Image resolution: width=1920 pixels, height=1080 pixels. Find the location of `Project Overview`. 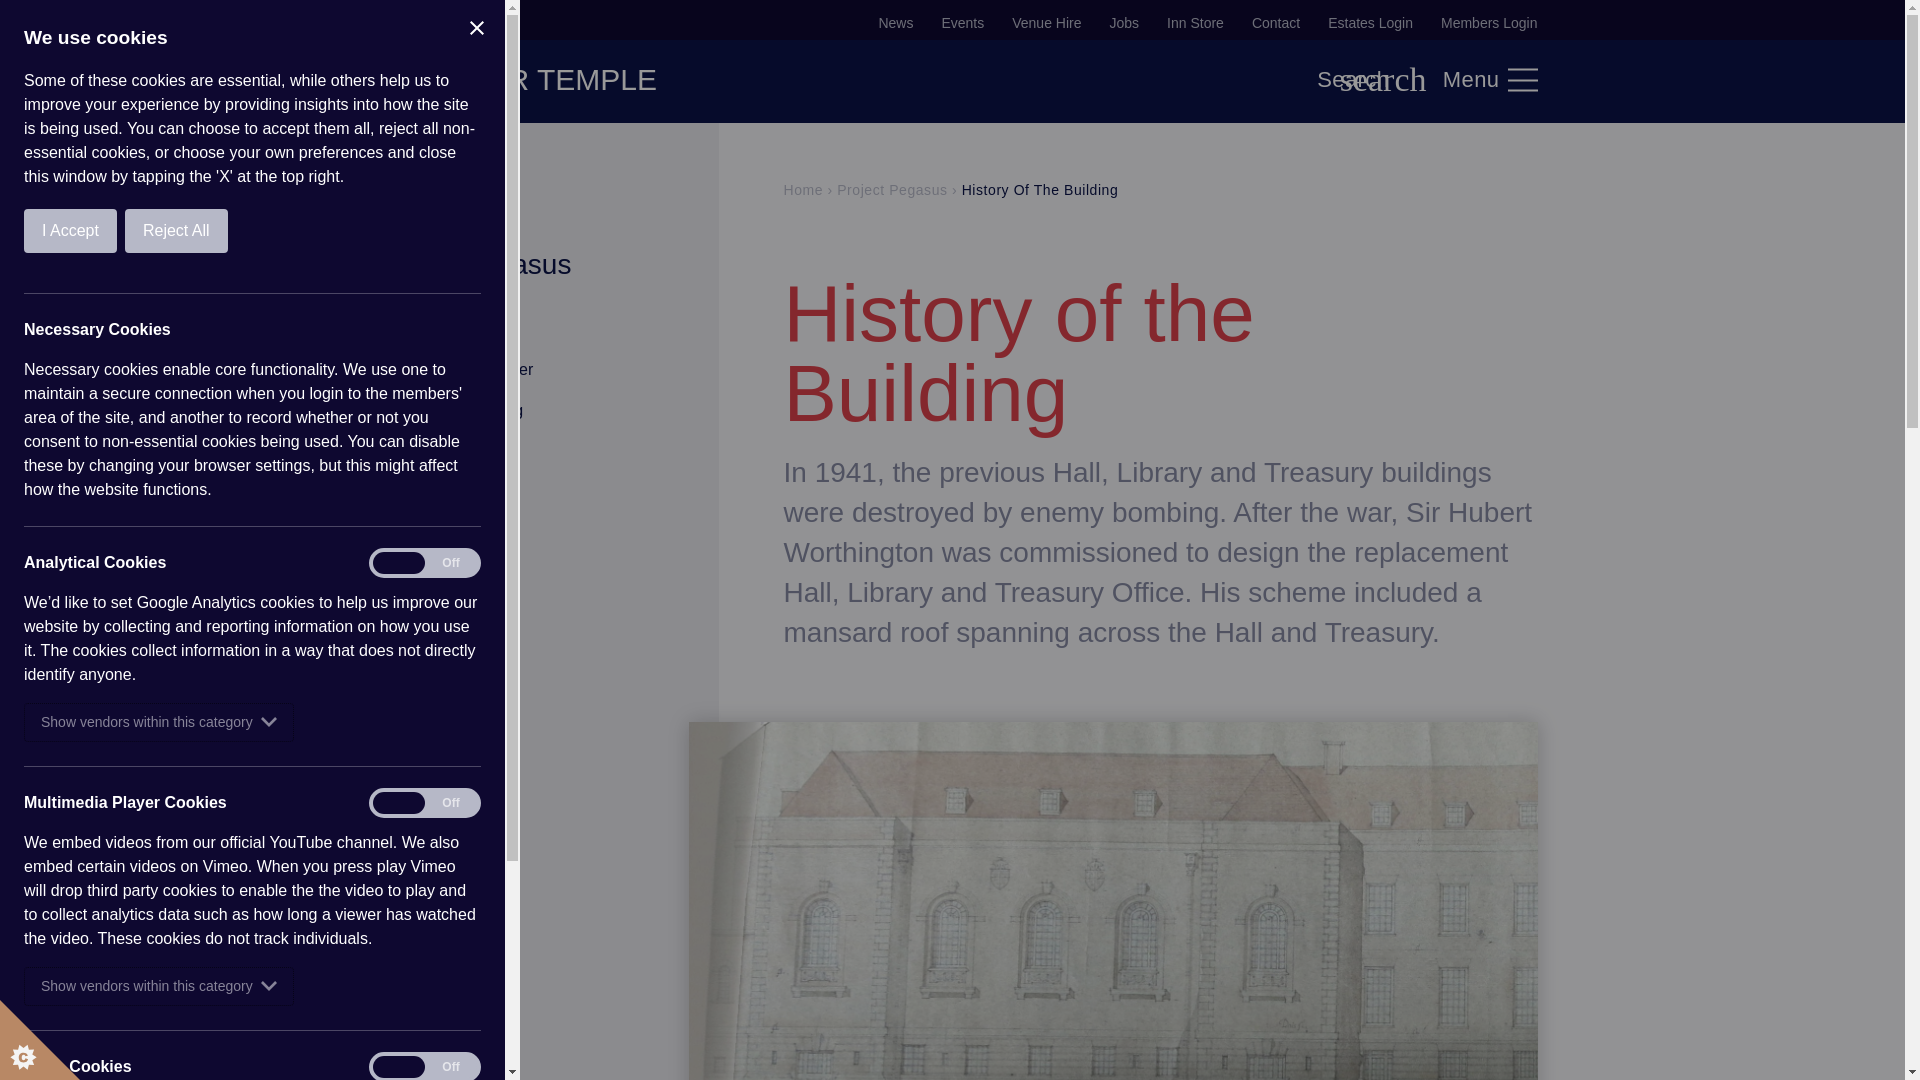

Project Overview is located at coordinates (428, 328).